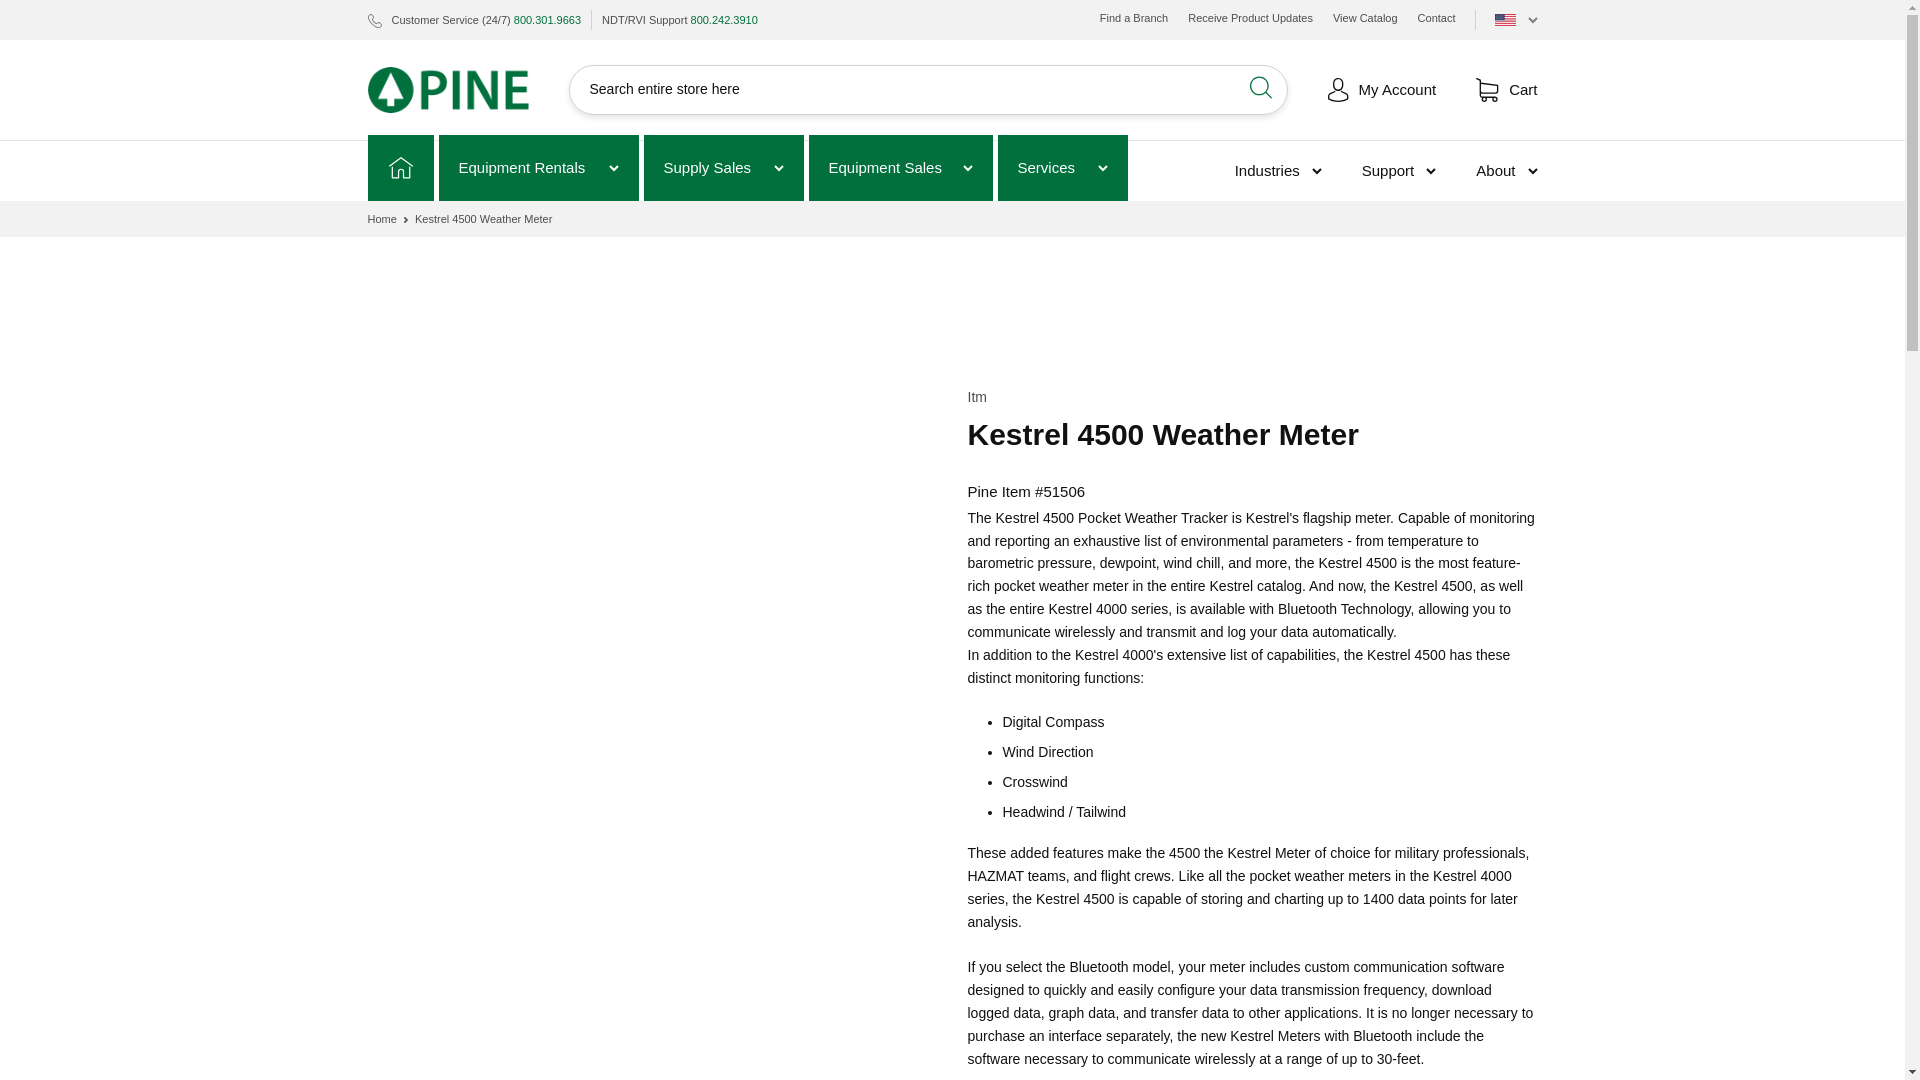 This screenshot has width=1920, height=1080. Describe the element at coordinates (1436, 18) in the screenshot. I see `Contact` at that location.